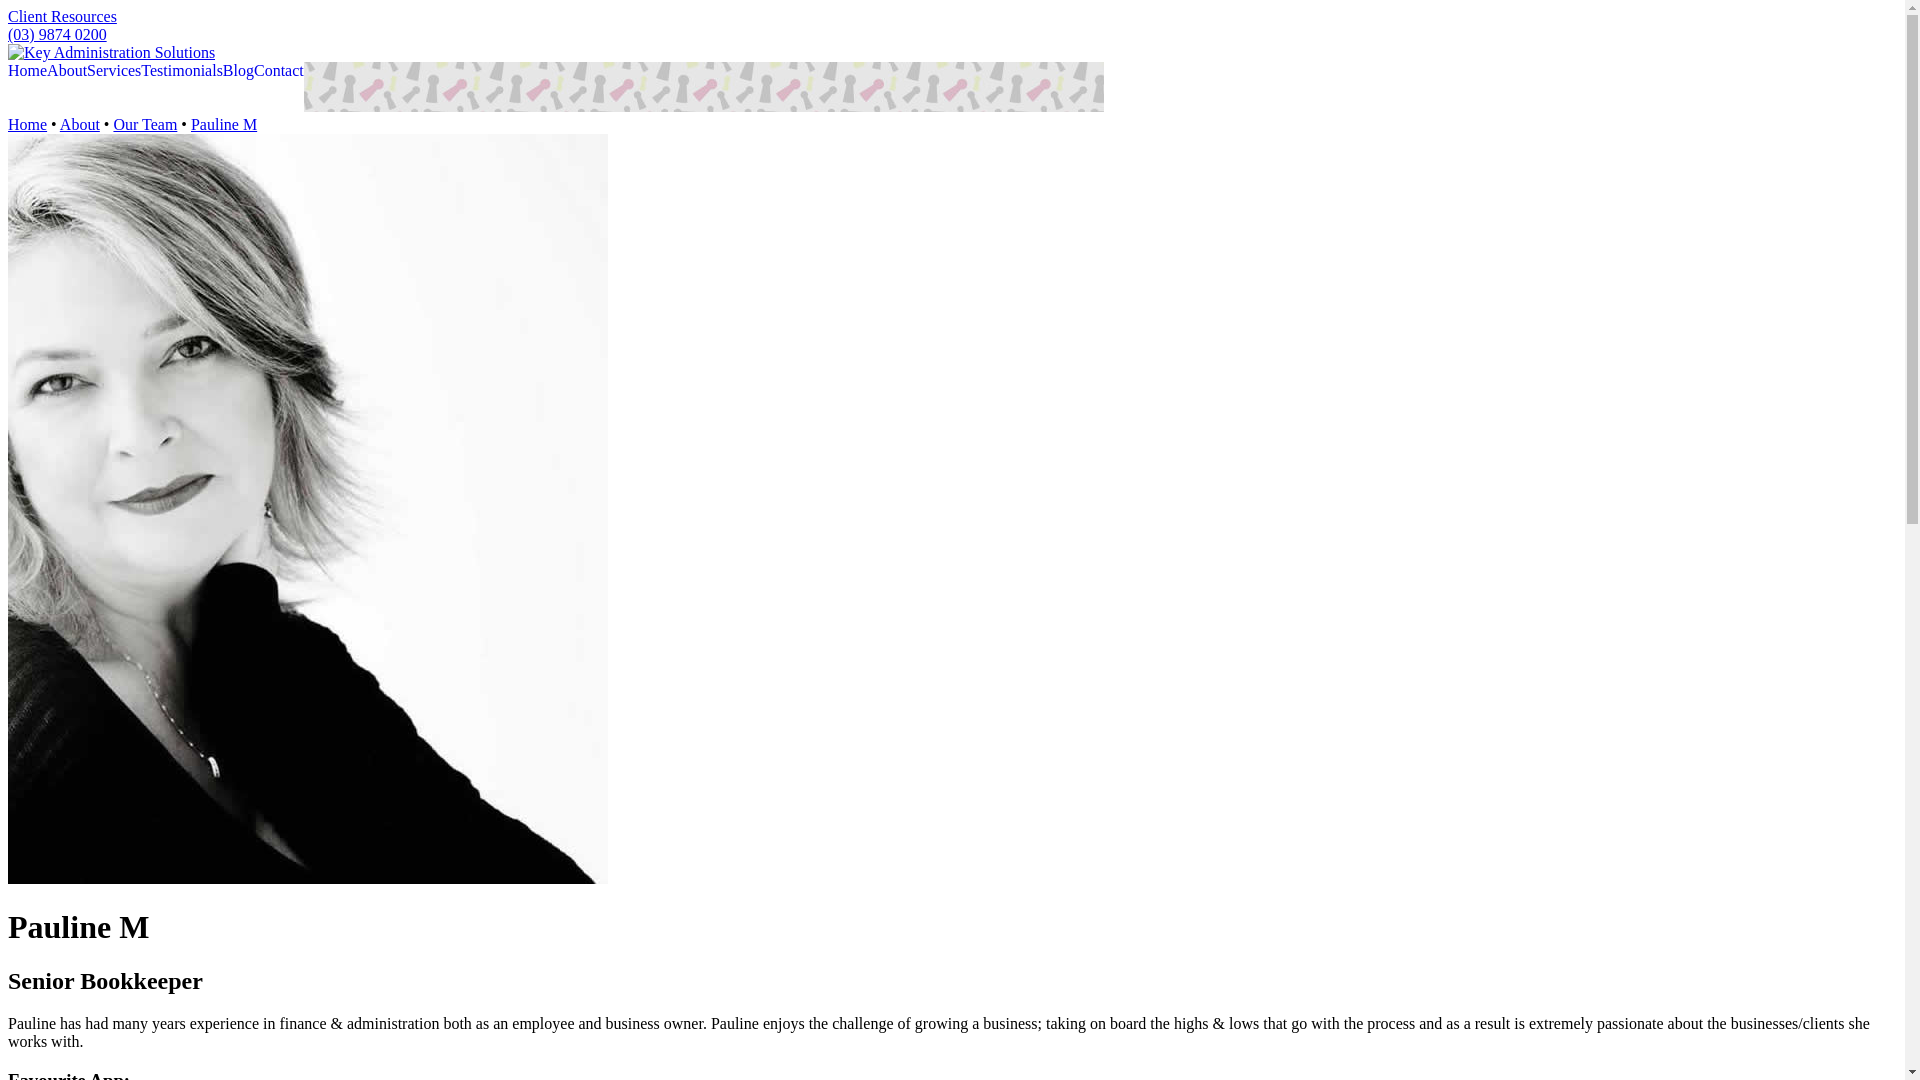 This screenshot has height=1080, width=1920. Describe the element at coordinates (279, 71) in the screenshot. I see `Contact` at that location.